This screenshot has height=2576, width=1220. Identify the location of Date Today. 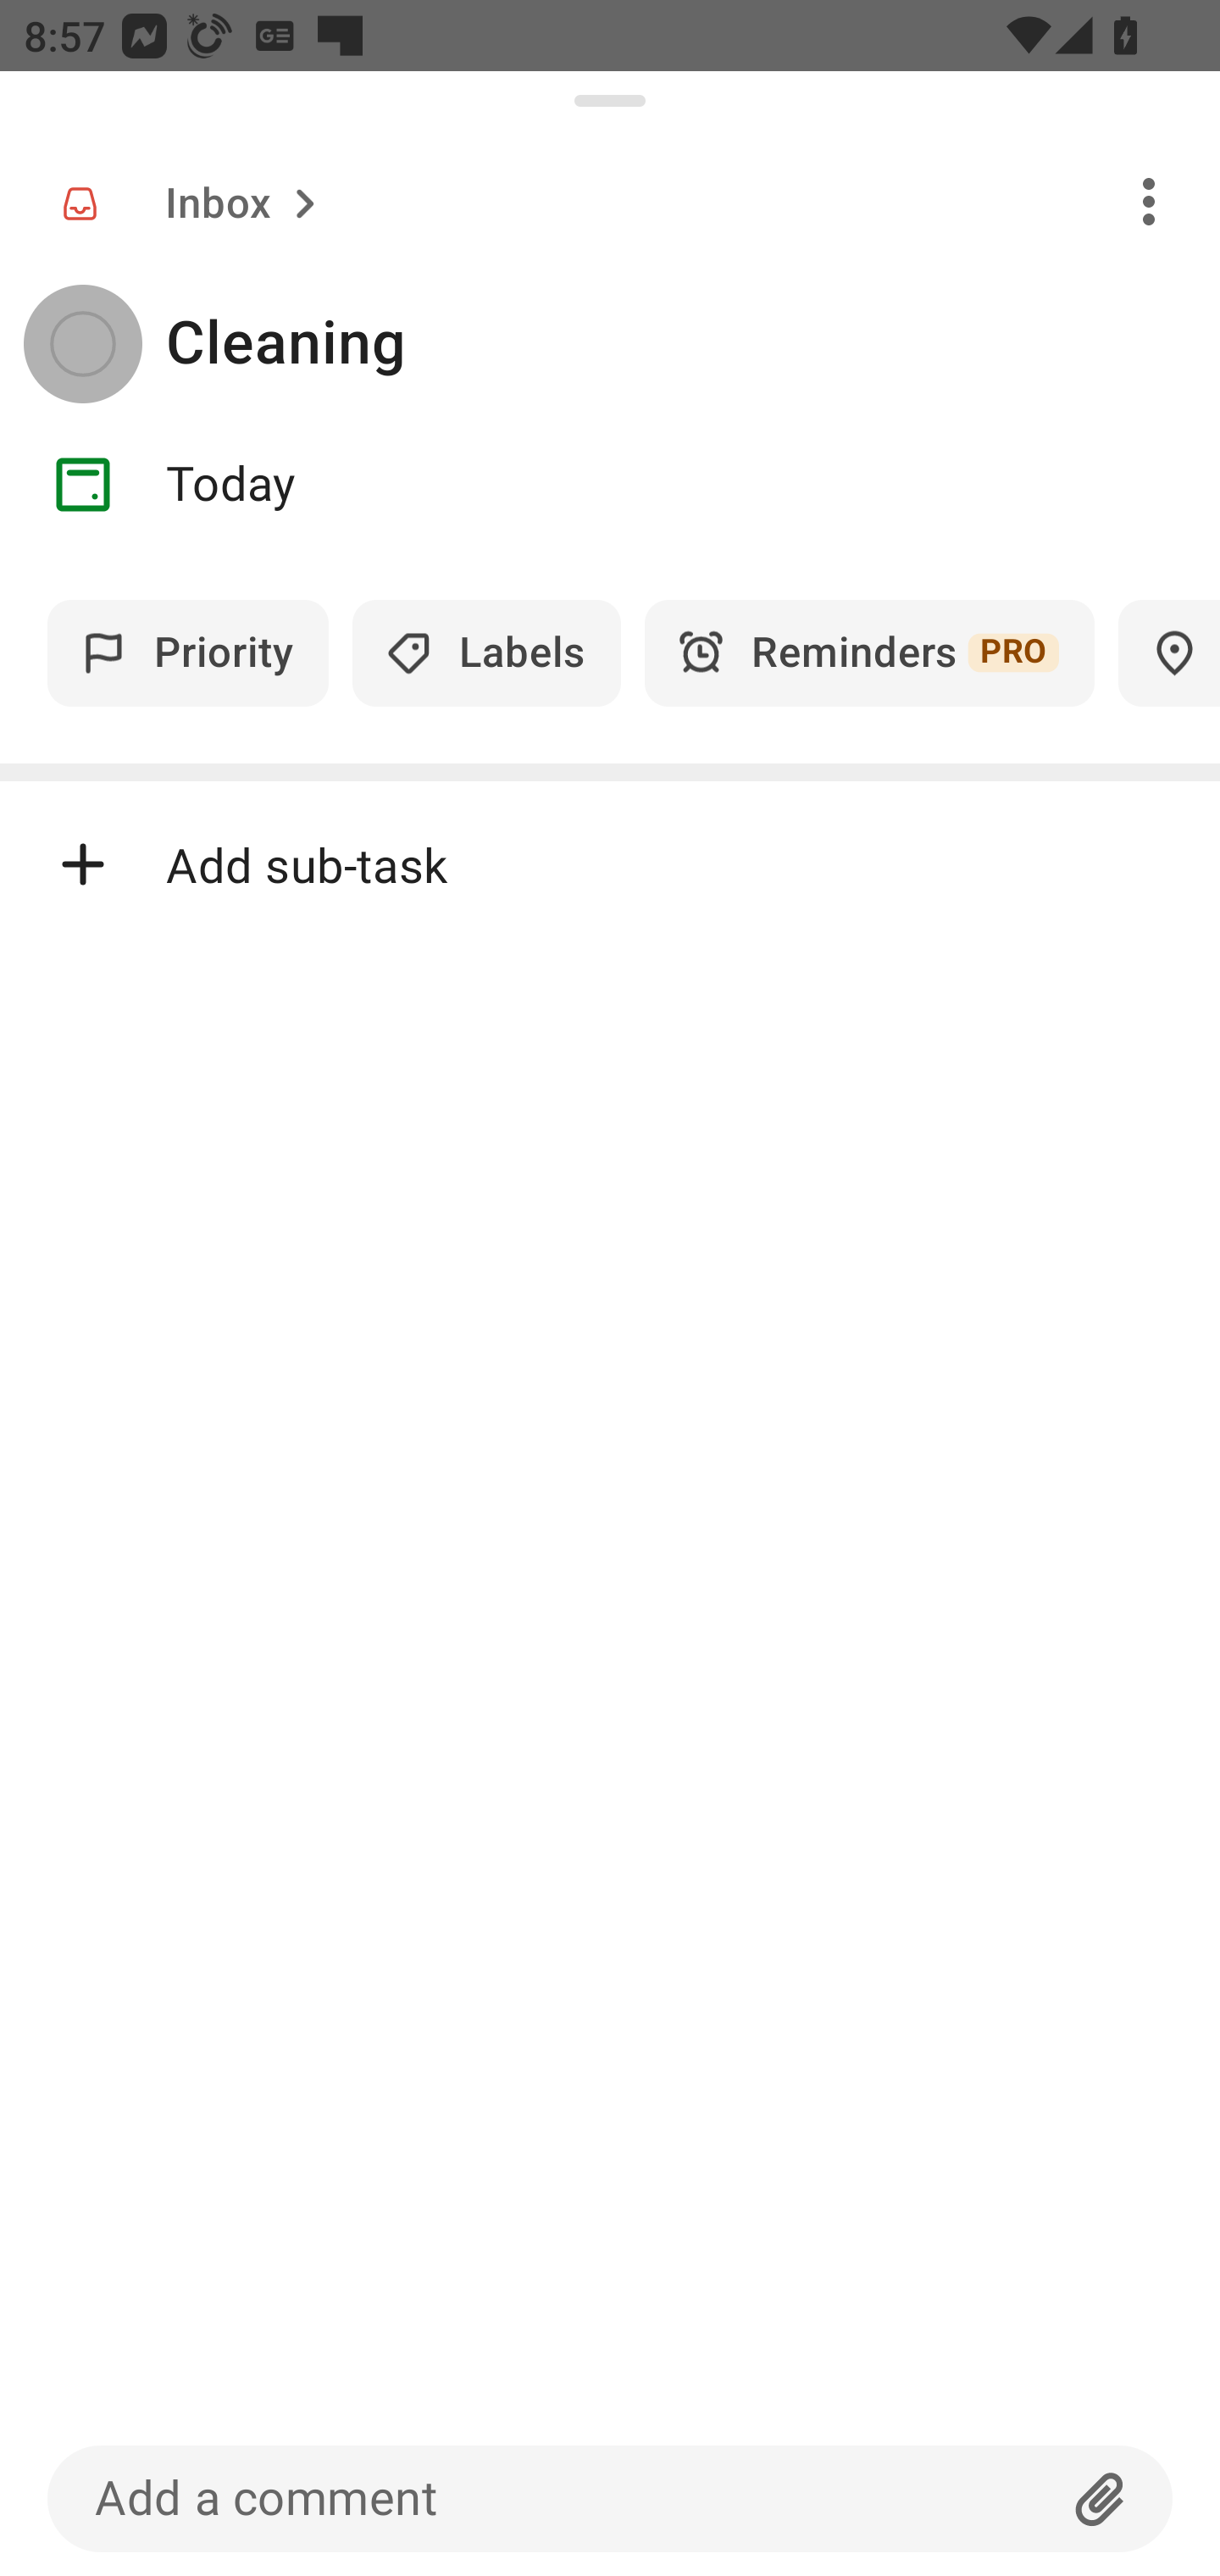
(610, 485).